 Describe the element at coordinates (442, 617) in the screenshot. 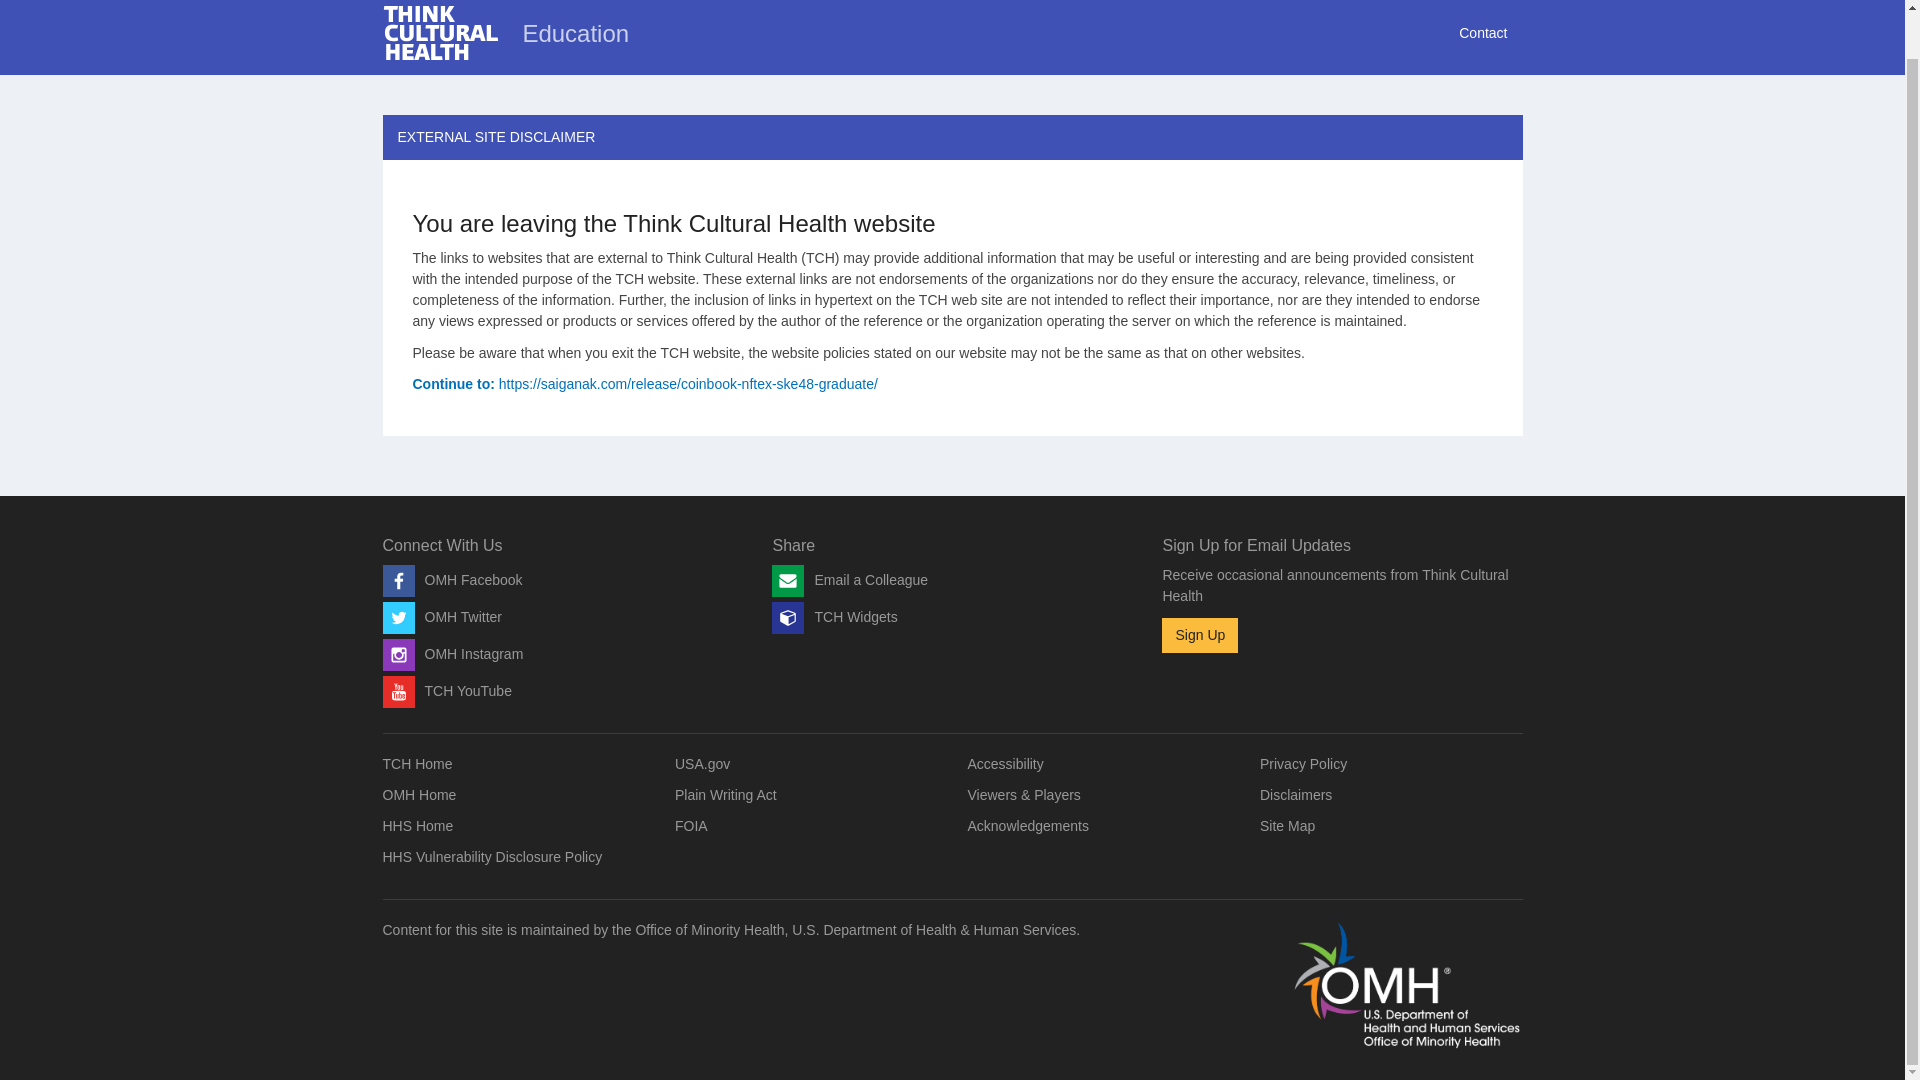

I see `OMH Twitter` at that location.